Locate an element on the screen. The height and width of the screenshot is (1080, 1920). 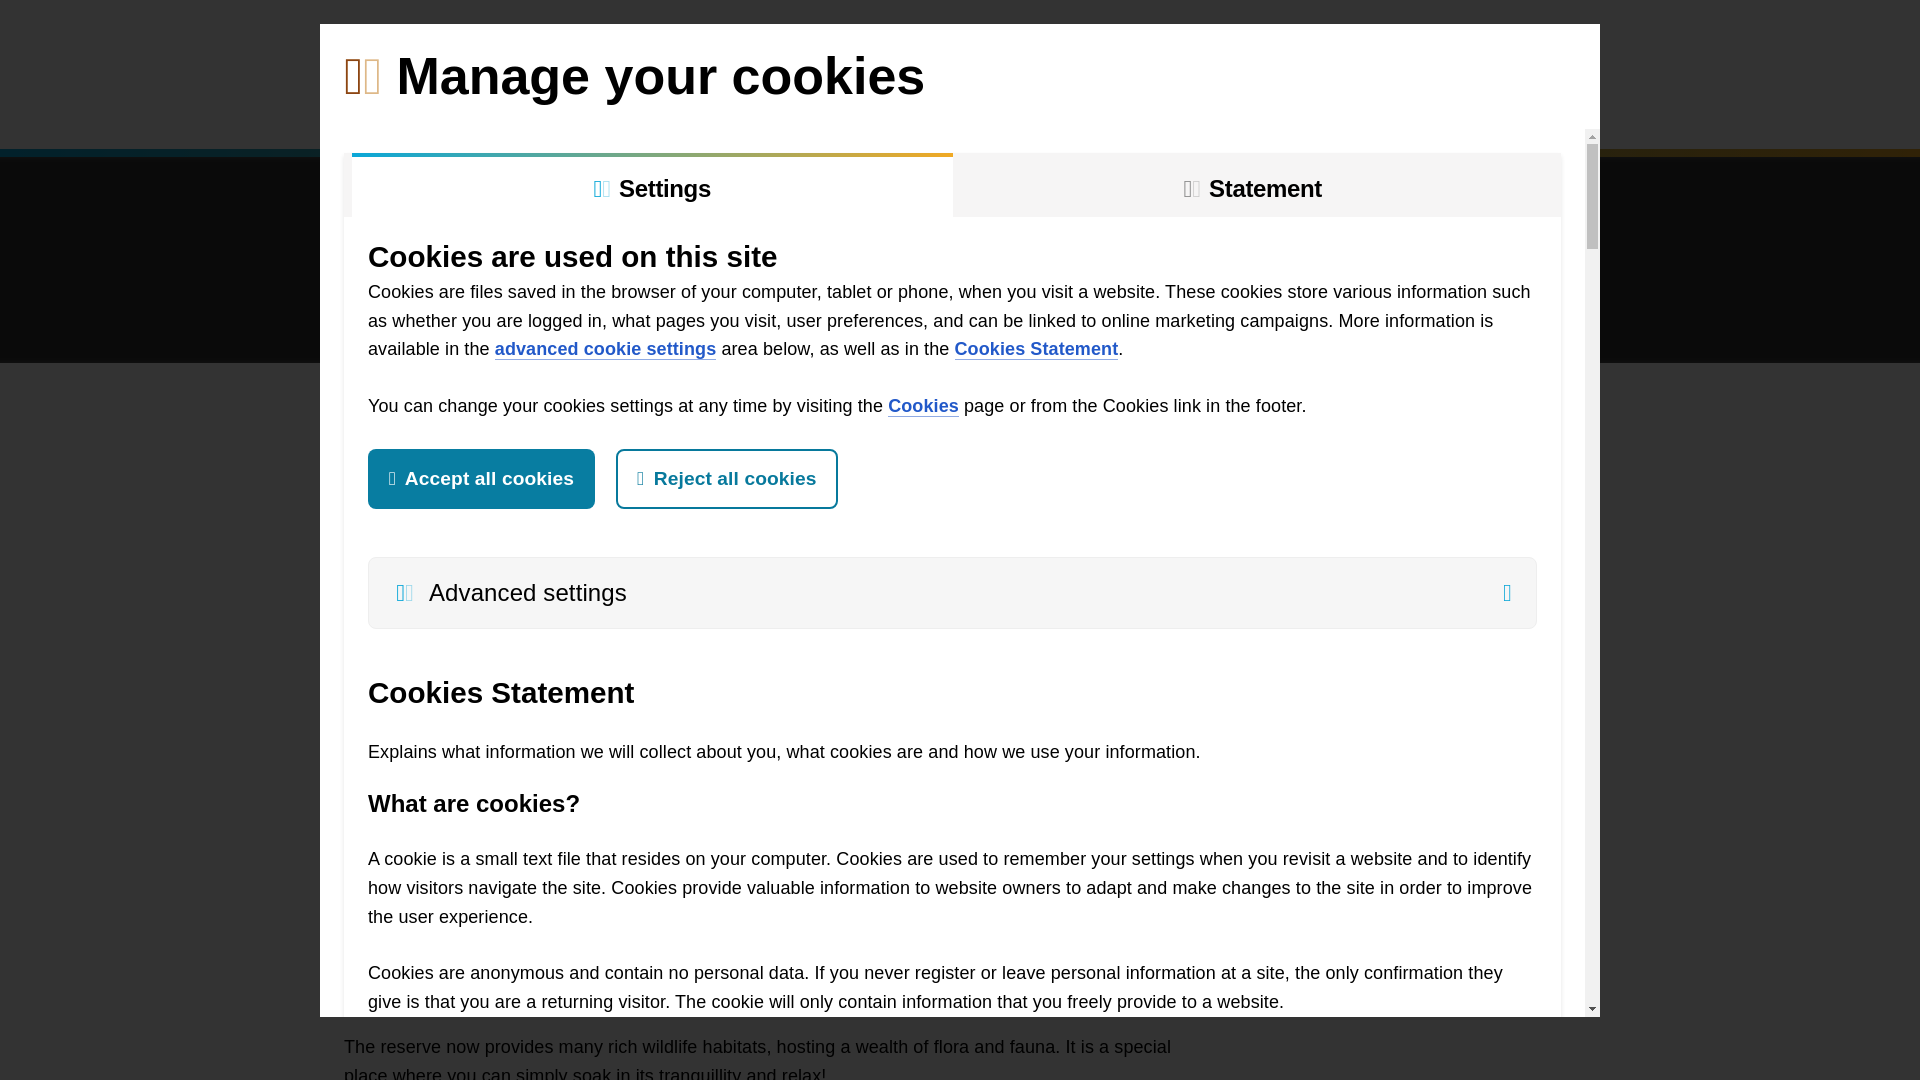
Home is located at coordinates (374, 110).